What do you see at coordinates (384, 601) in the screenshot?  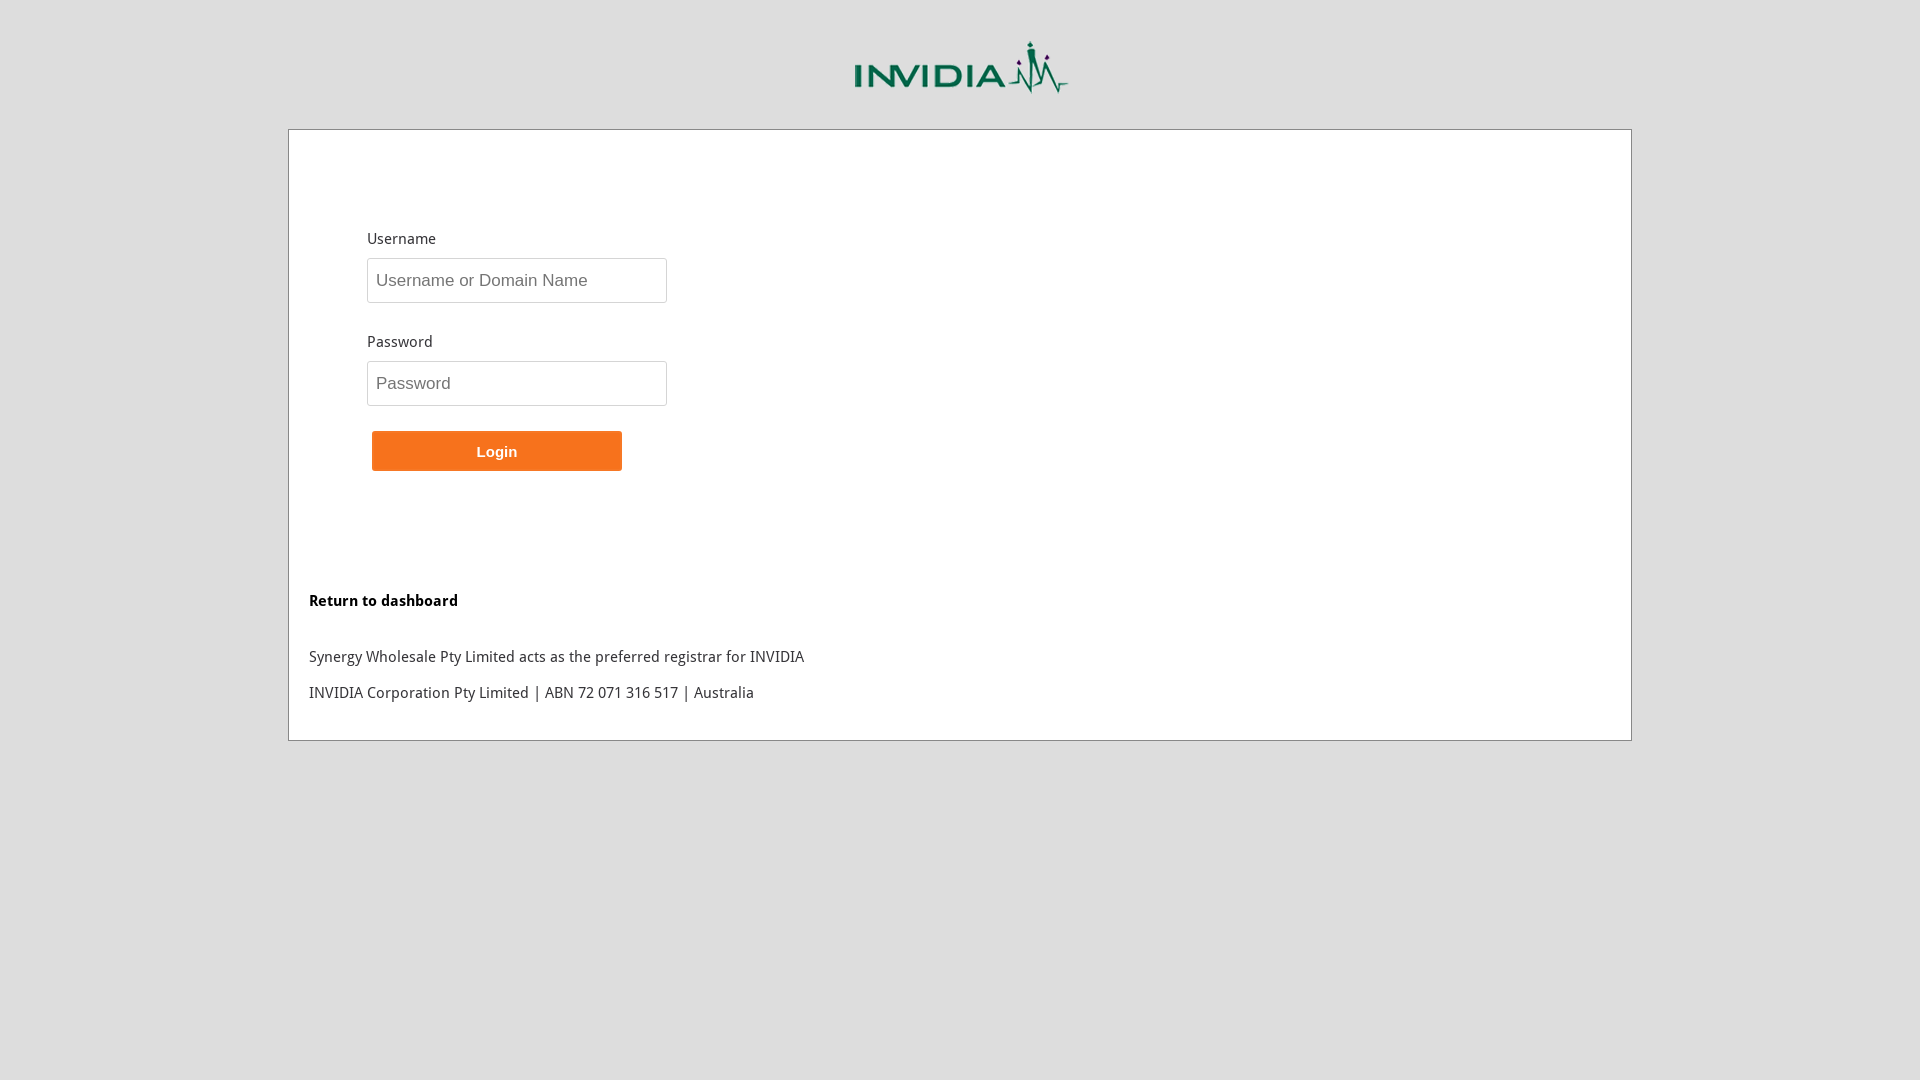 I see `Return to dashboard` at bounding box center [384, 601].